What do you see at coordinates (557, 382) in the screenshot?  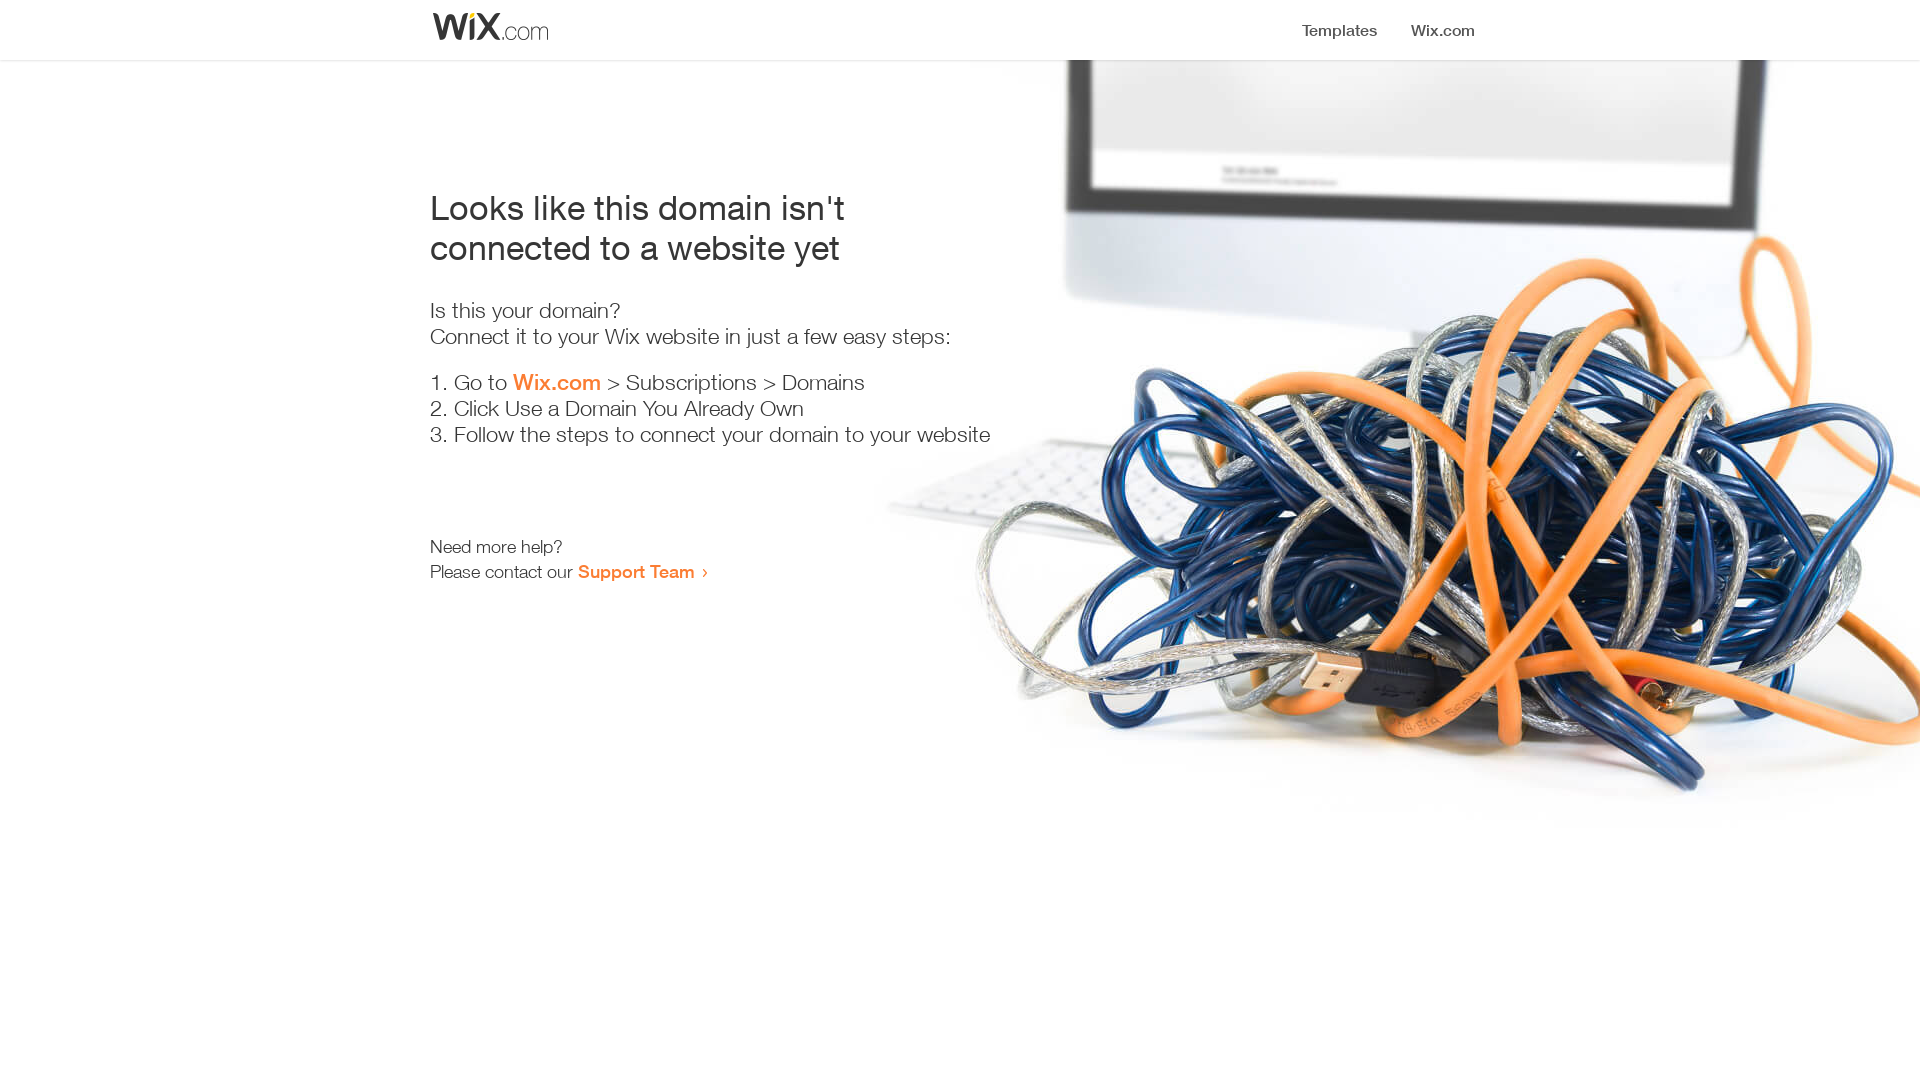 I see `Wix.com` at bounding box center [557, 382].